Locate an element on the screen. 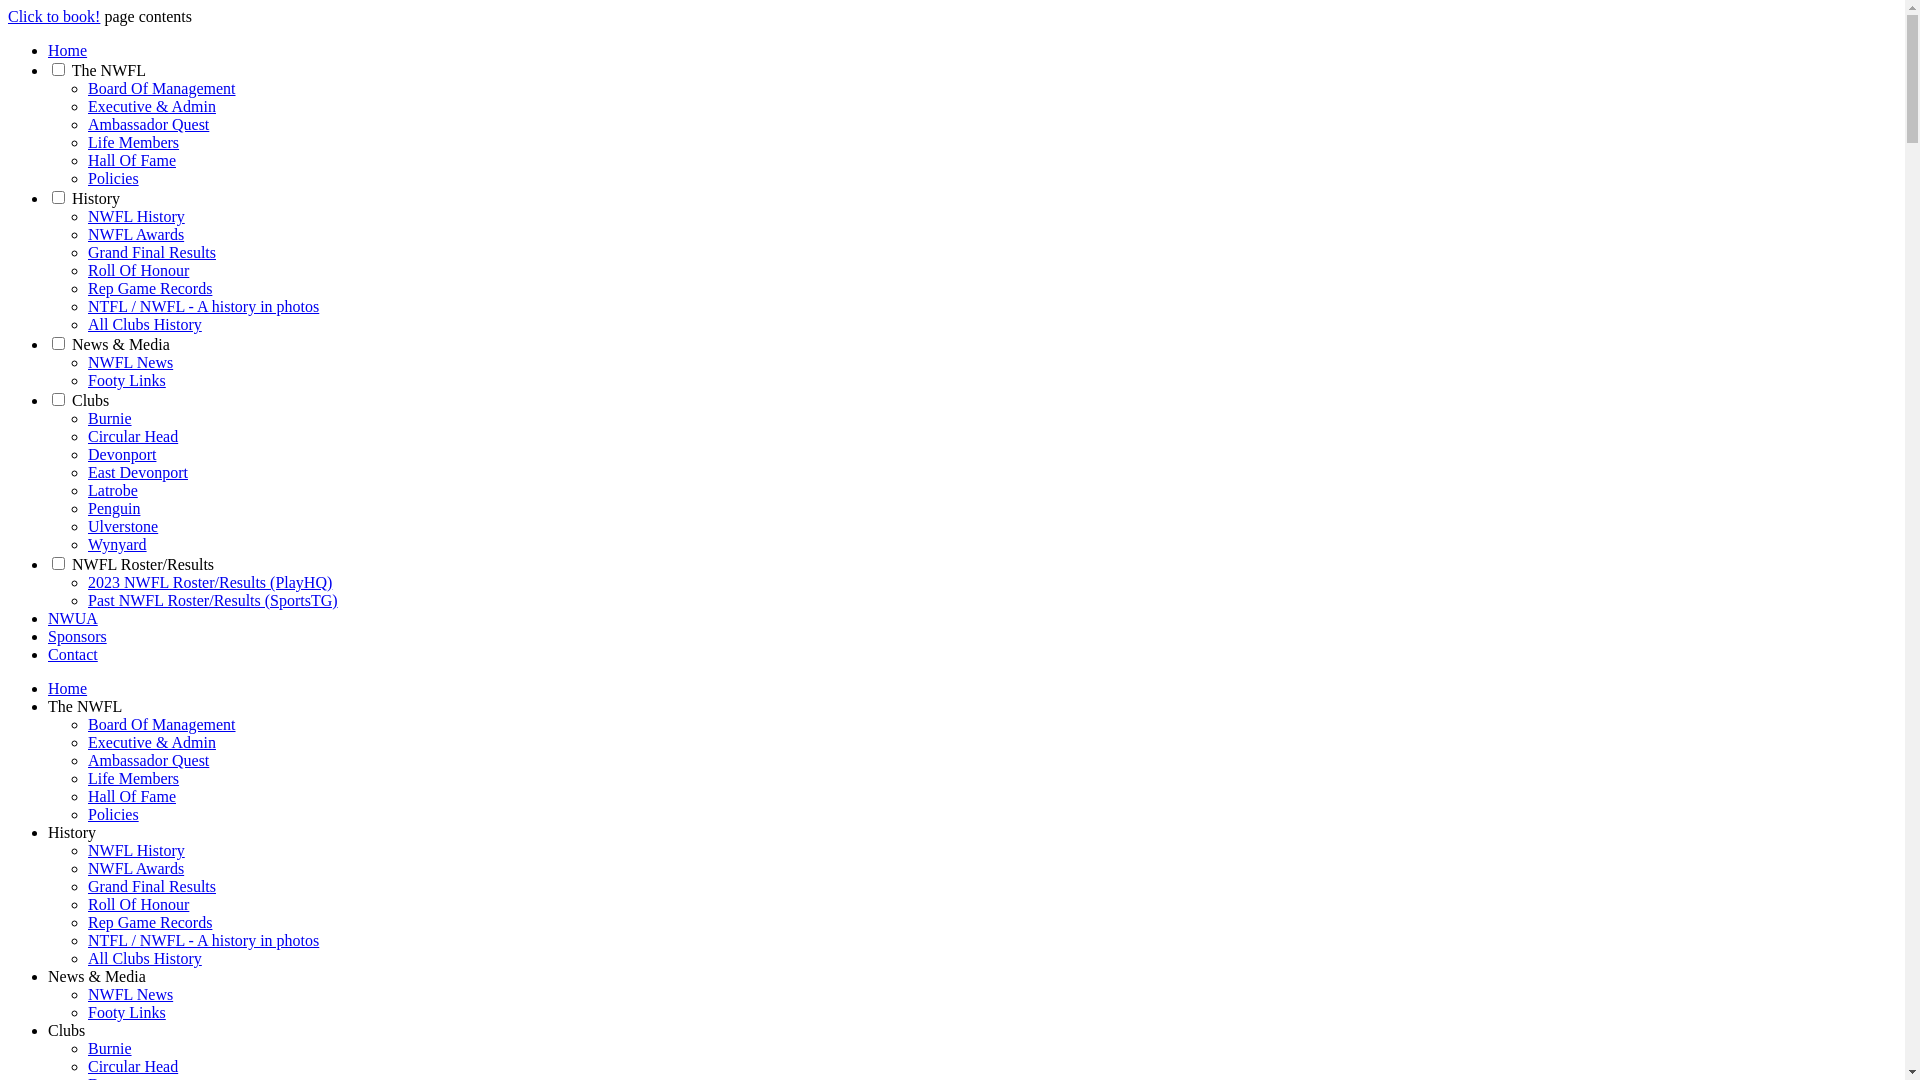 Image resolution: width=1920 pixels, height=1080 pixels. Life Members is located at coordinates (134, 778).